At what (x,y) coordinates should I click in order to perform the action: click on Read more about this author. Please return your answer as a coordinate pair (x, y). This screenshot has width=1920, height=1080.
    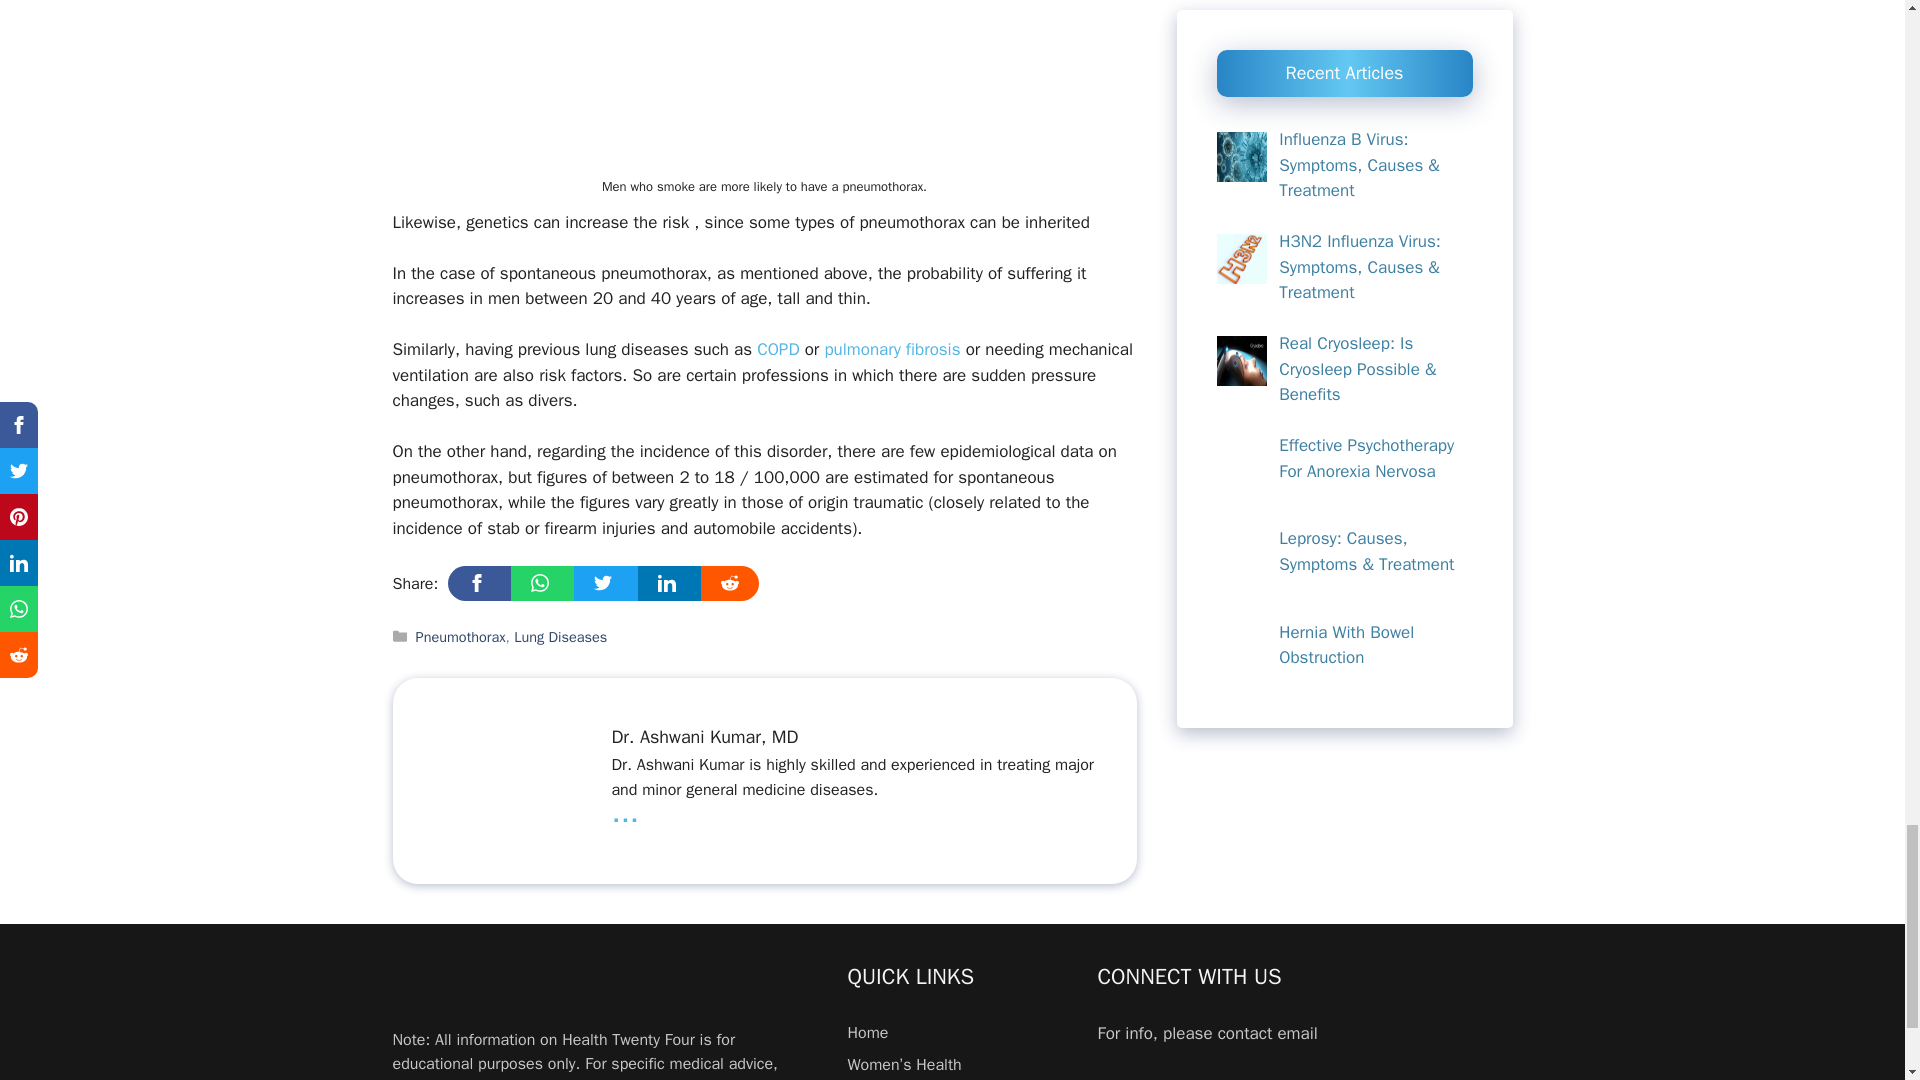
    Looking at the image, I should click on (624, 812).